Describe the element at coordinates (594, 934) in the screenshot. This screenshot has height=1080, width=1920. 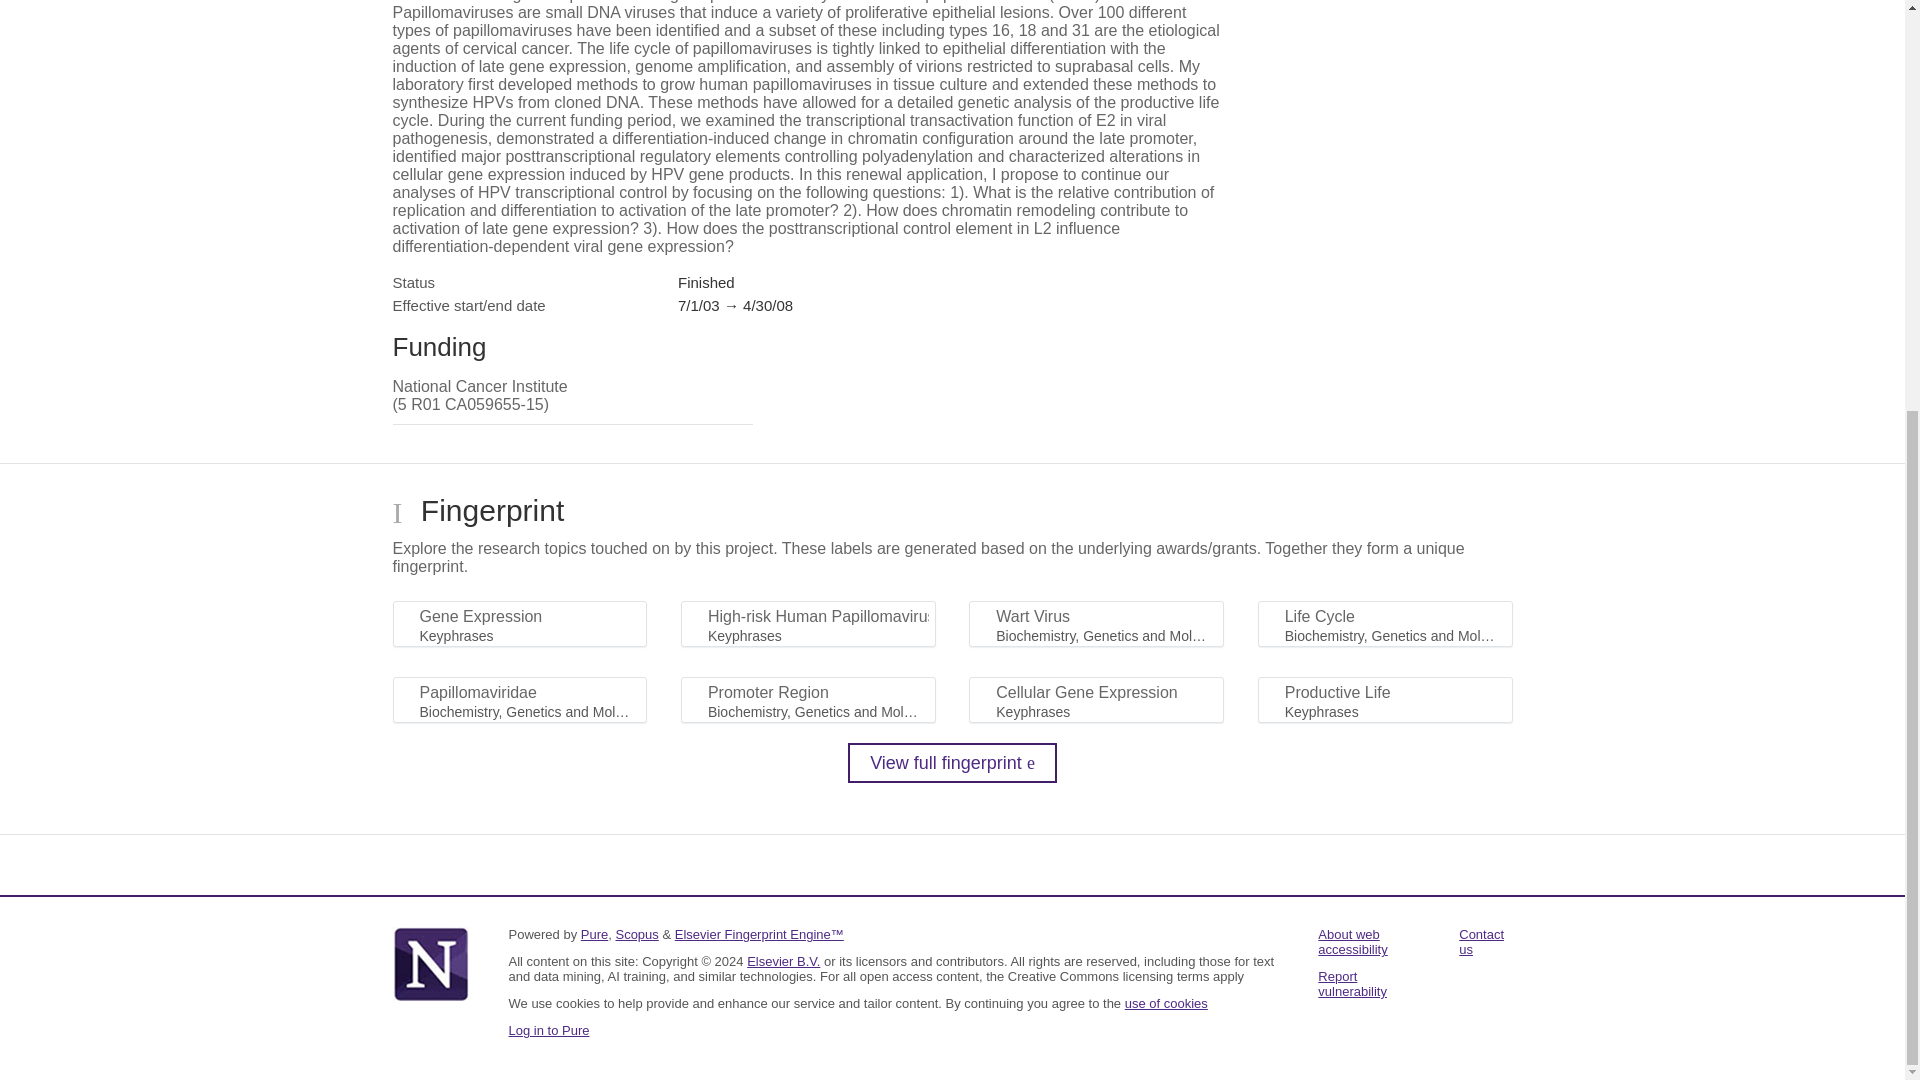
I see `Pure` at that location.